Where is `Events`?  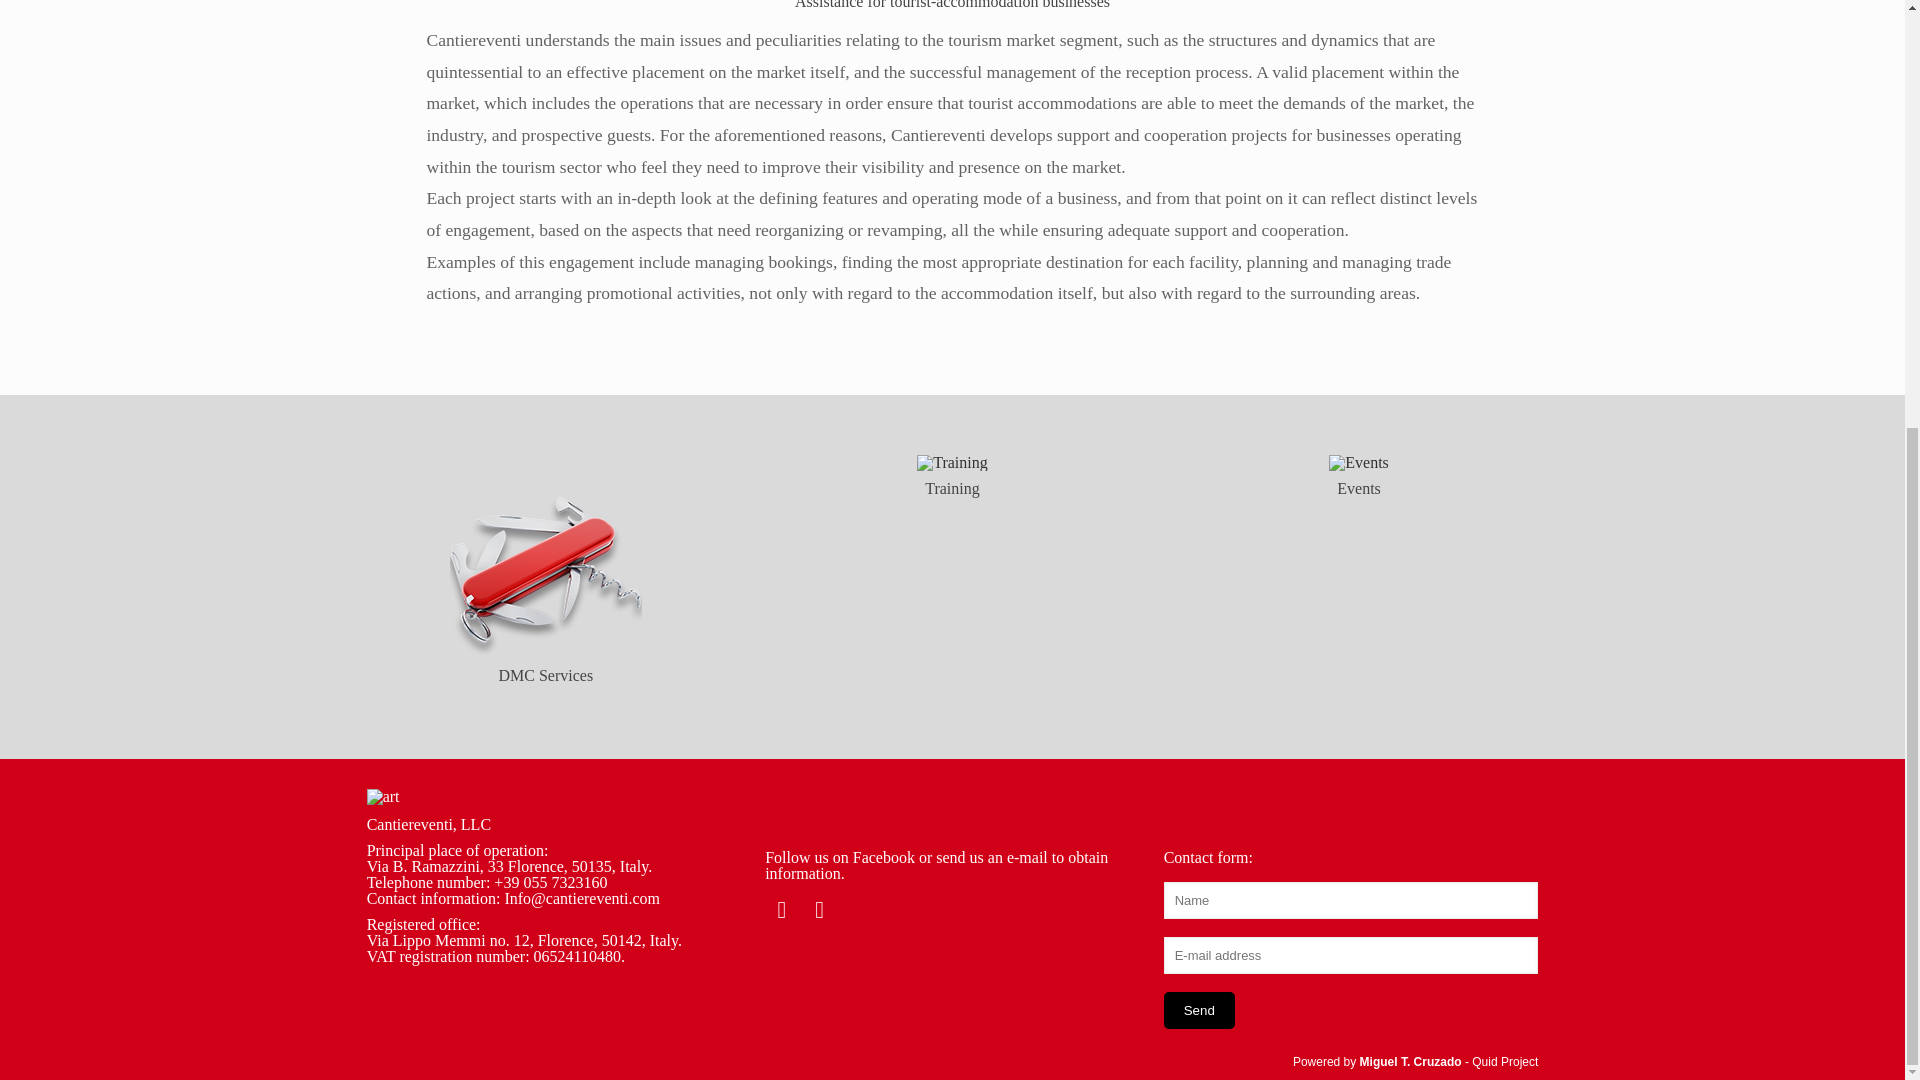
Events is located at coordinates (1358, 474).